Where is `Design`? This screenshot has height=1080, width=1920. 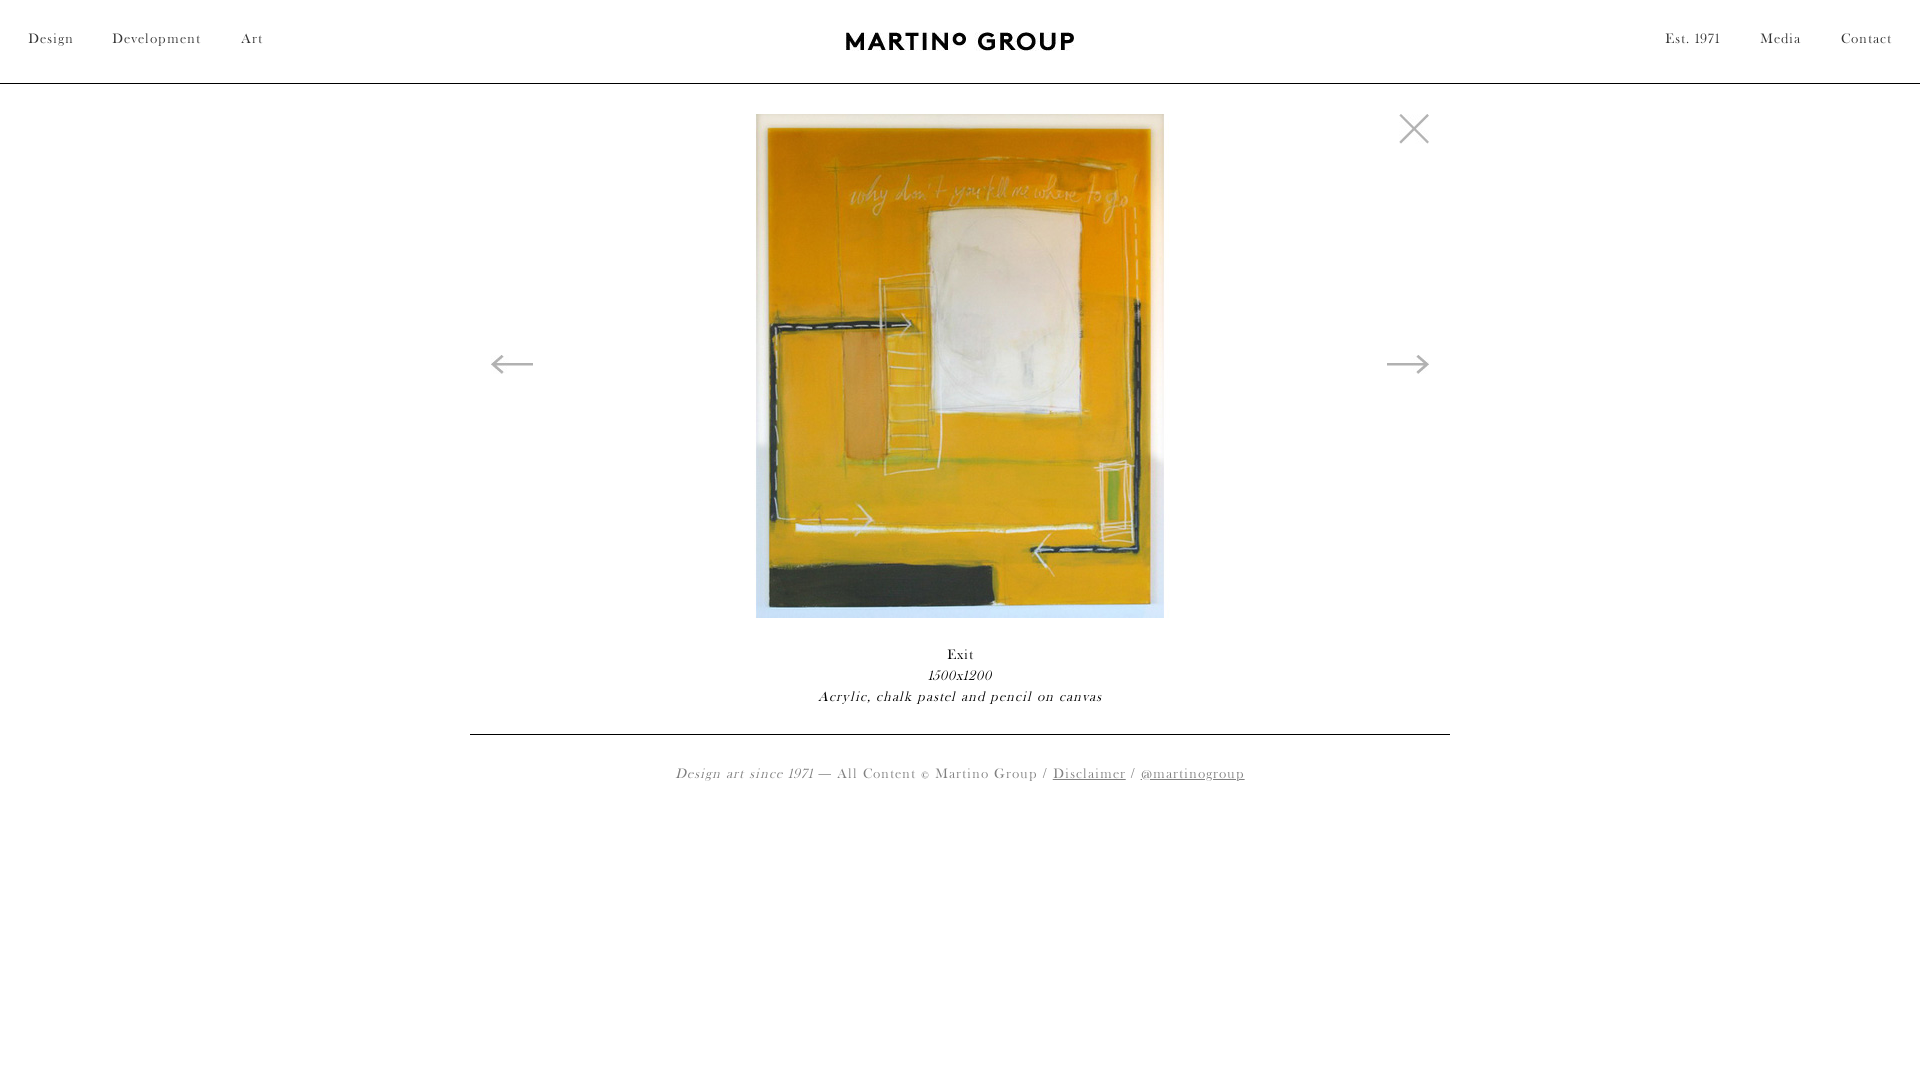 Design is located at coordinates (60, 42).